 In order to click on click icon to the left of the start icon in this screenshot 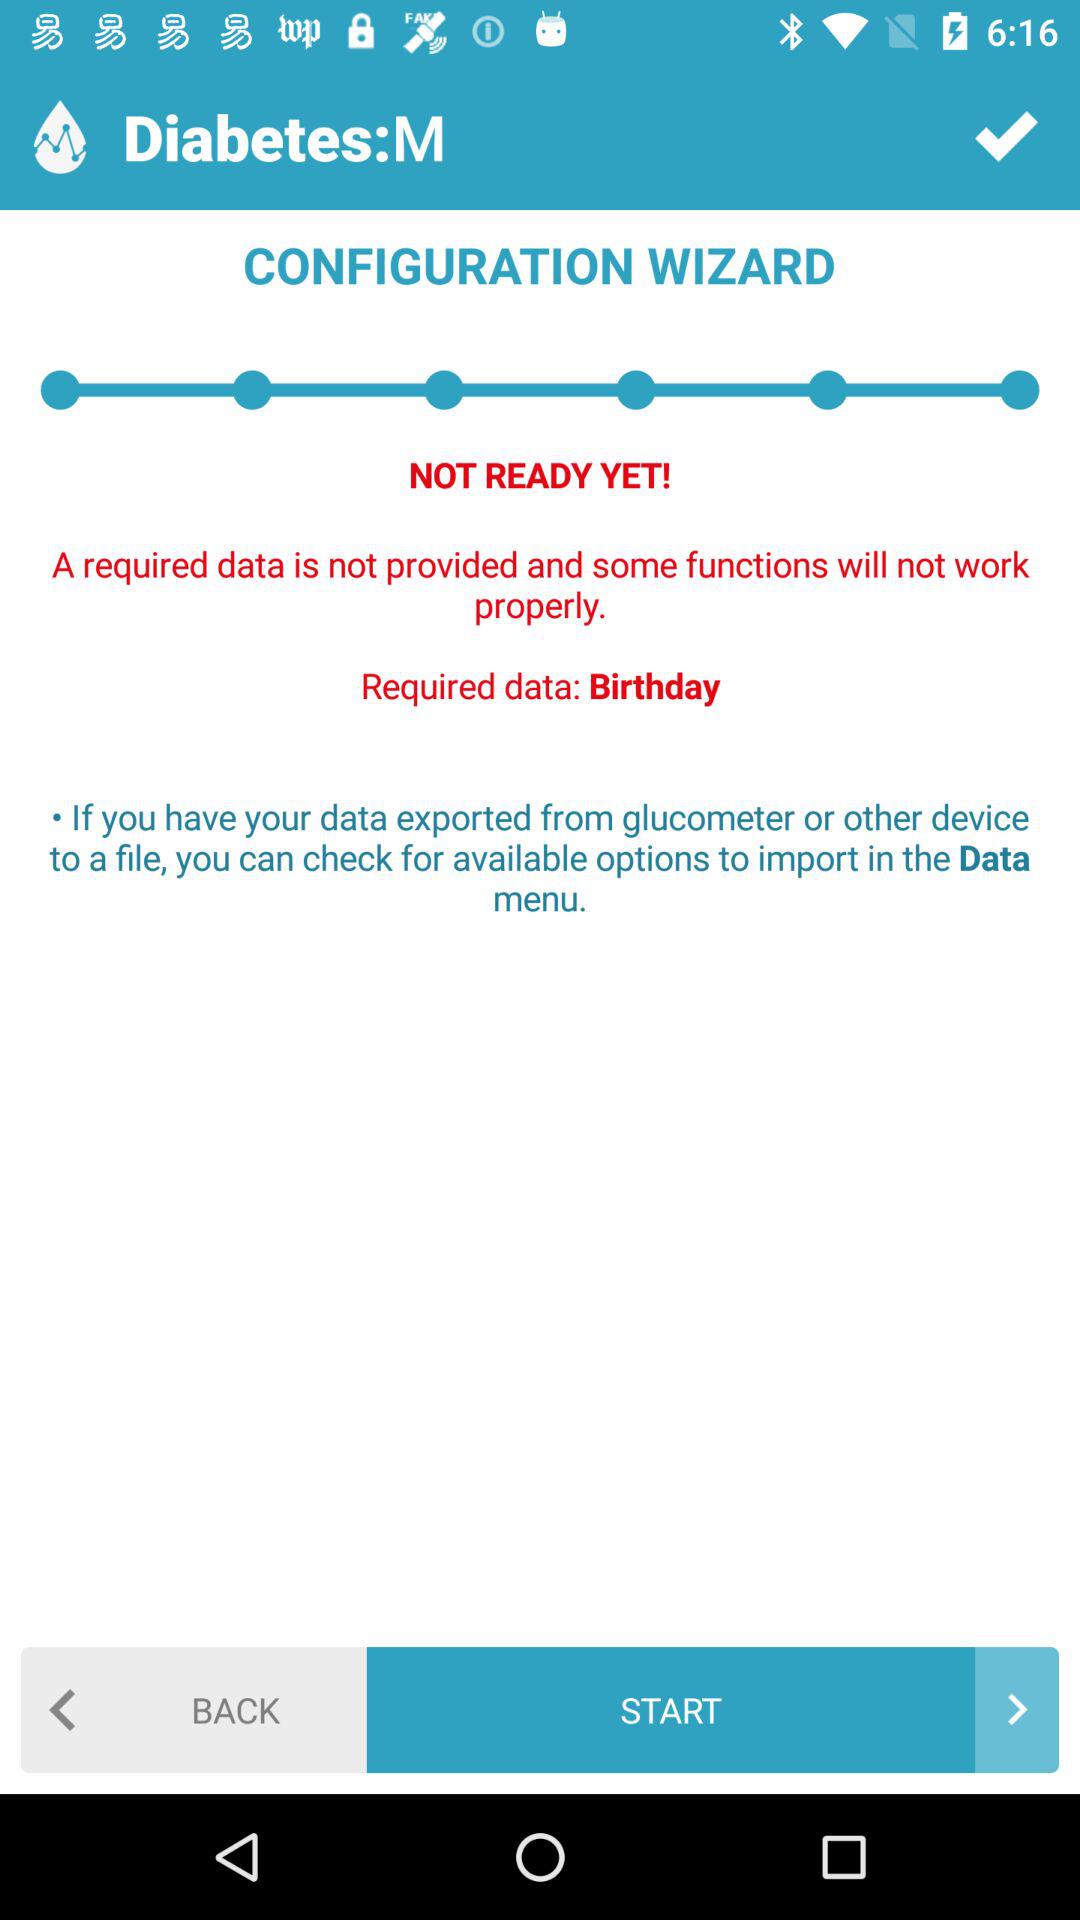, I will do `click(194, 1710)`.